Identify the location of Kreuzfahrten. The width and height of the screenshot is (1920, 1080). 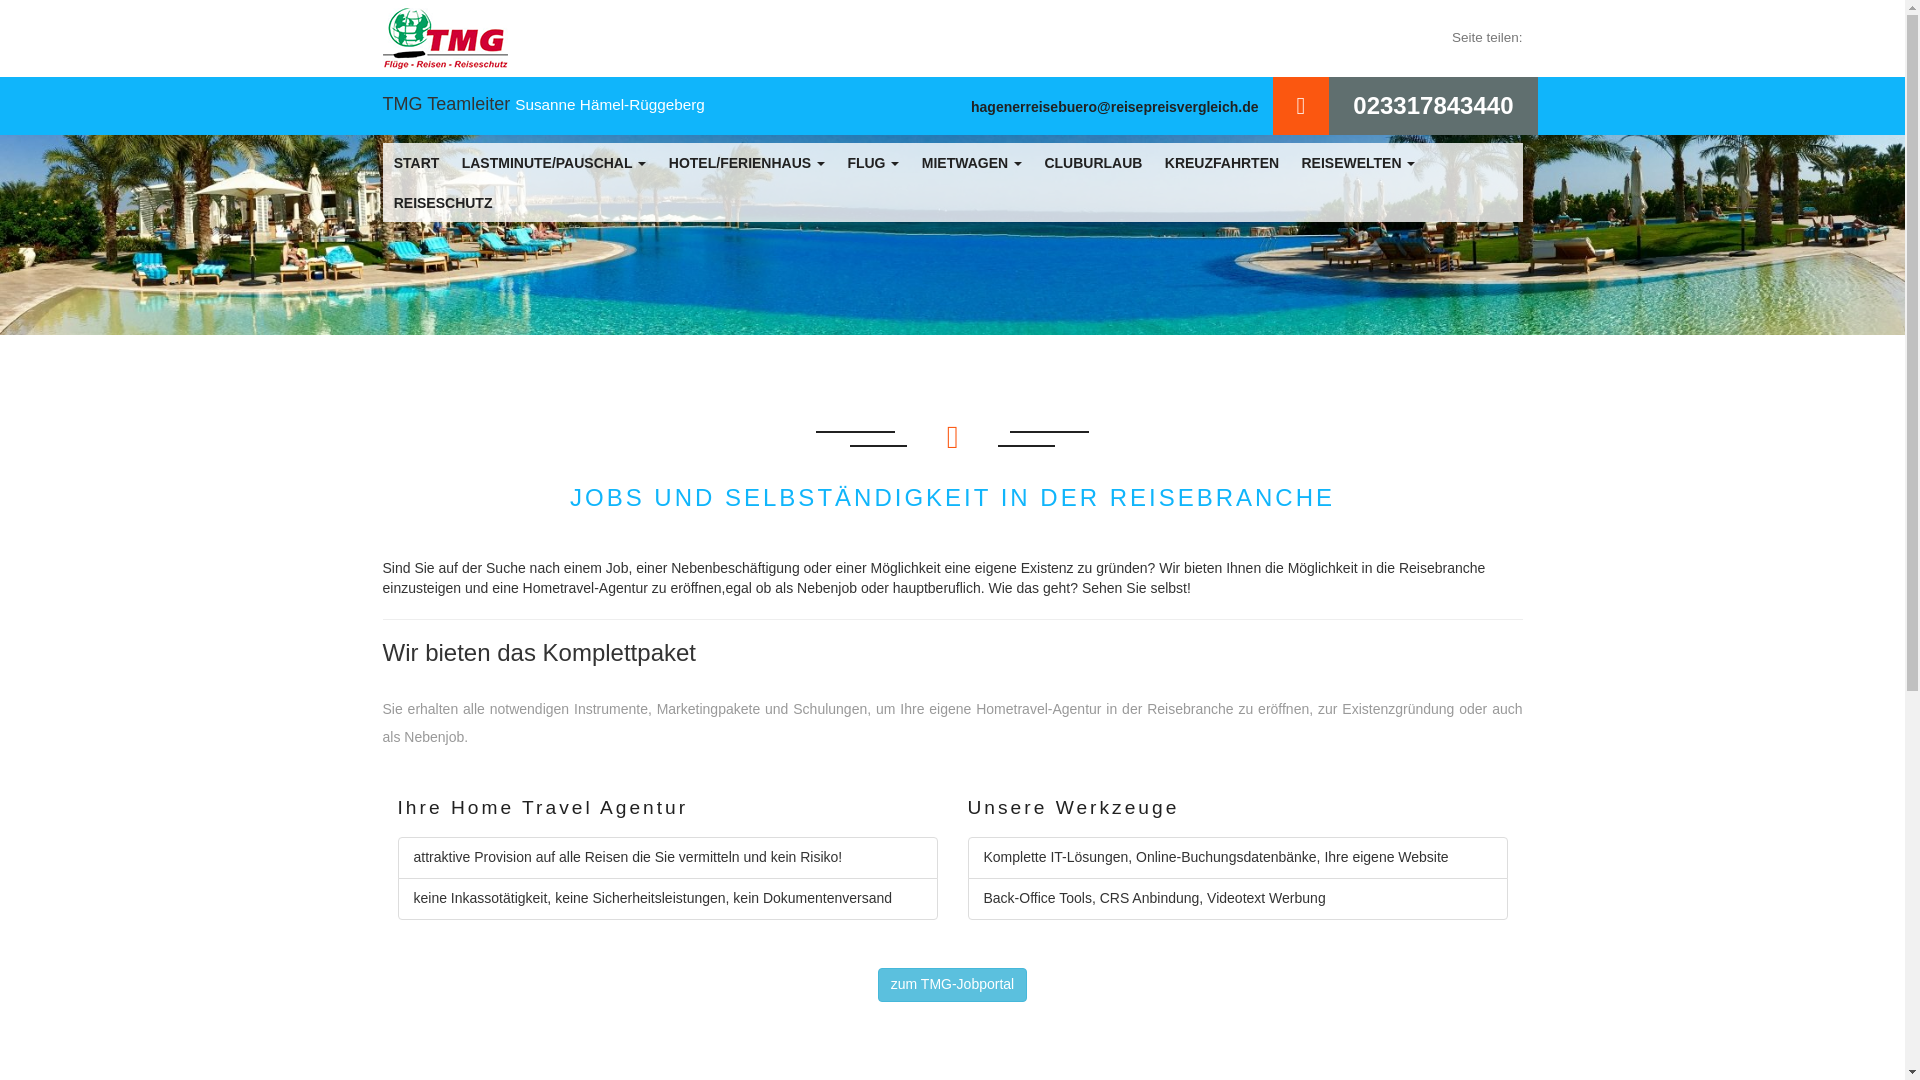
(1222, 162).